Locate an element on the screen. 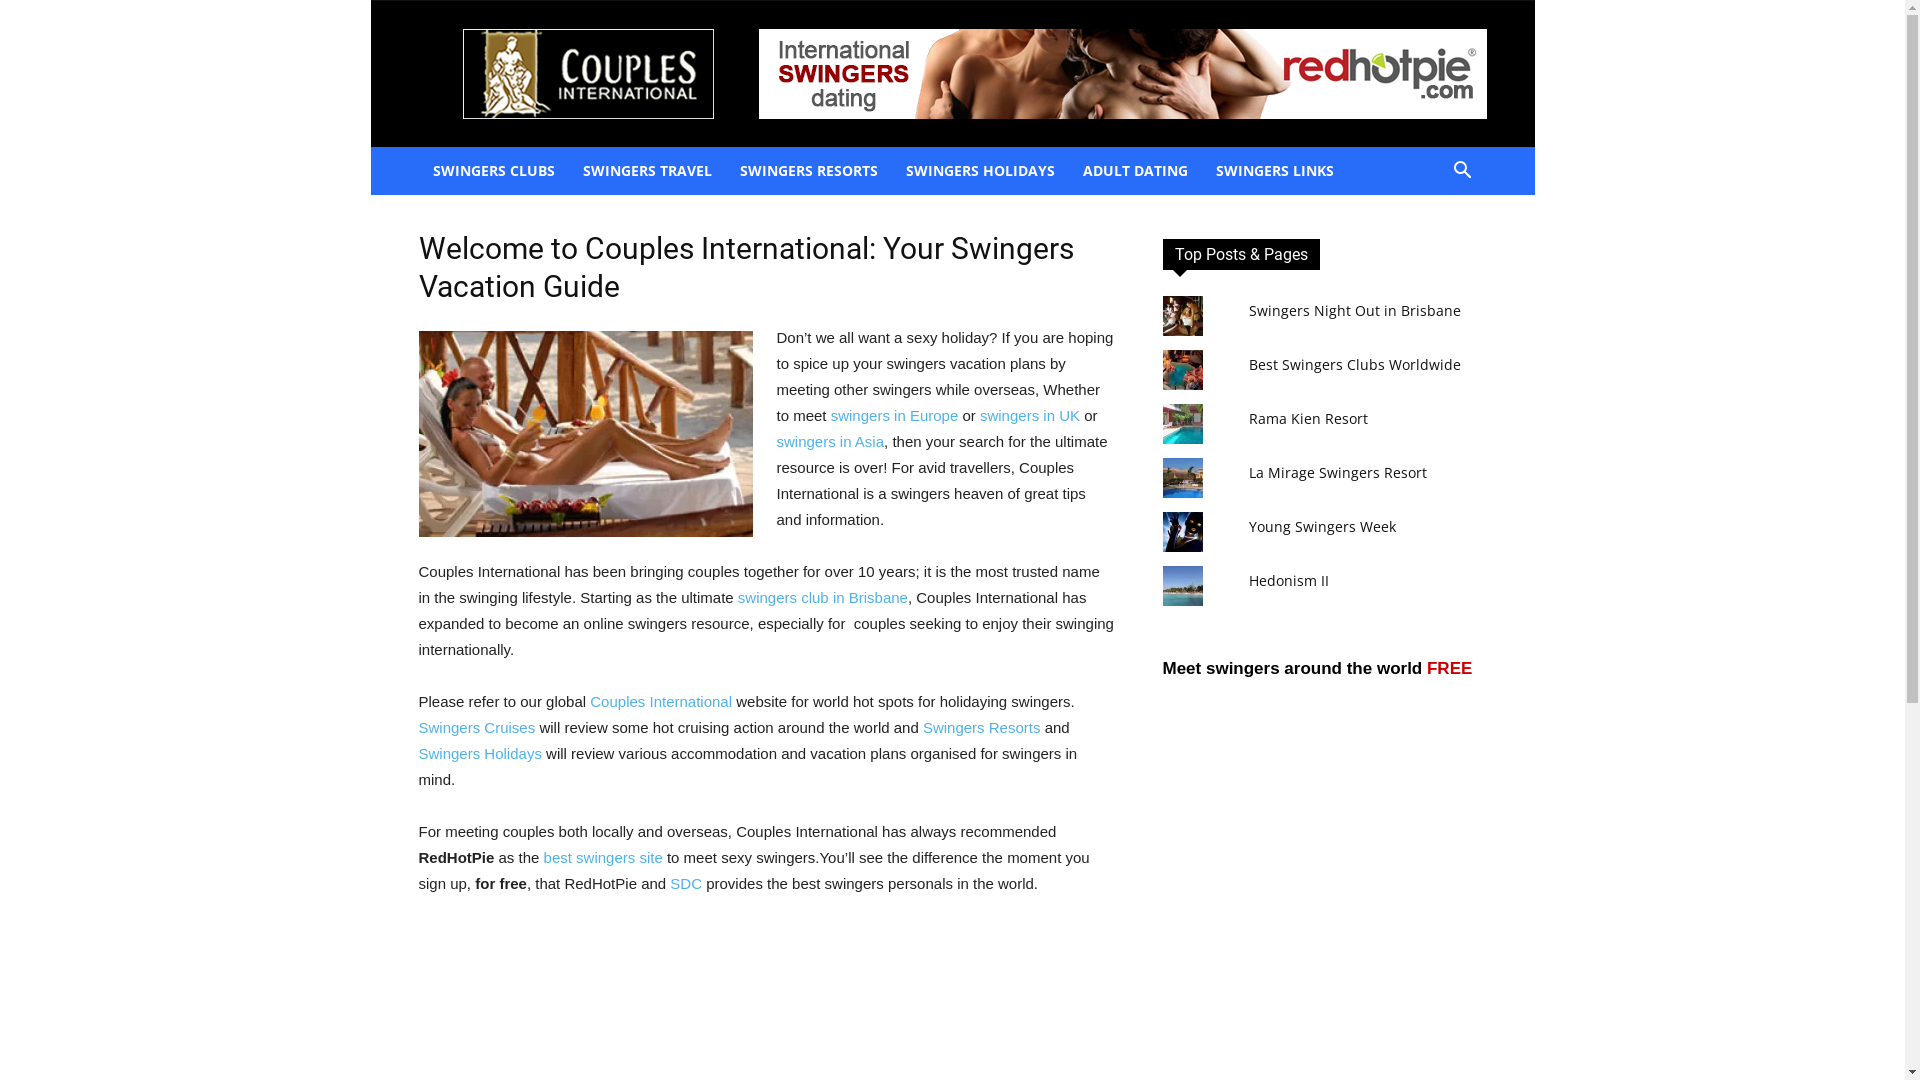 Image resolution: width=1920 pixels, height=1080 pixels. SWINGERS CLUBS is located at coordinates (493, 171).